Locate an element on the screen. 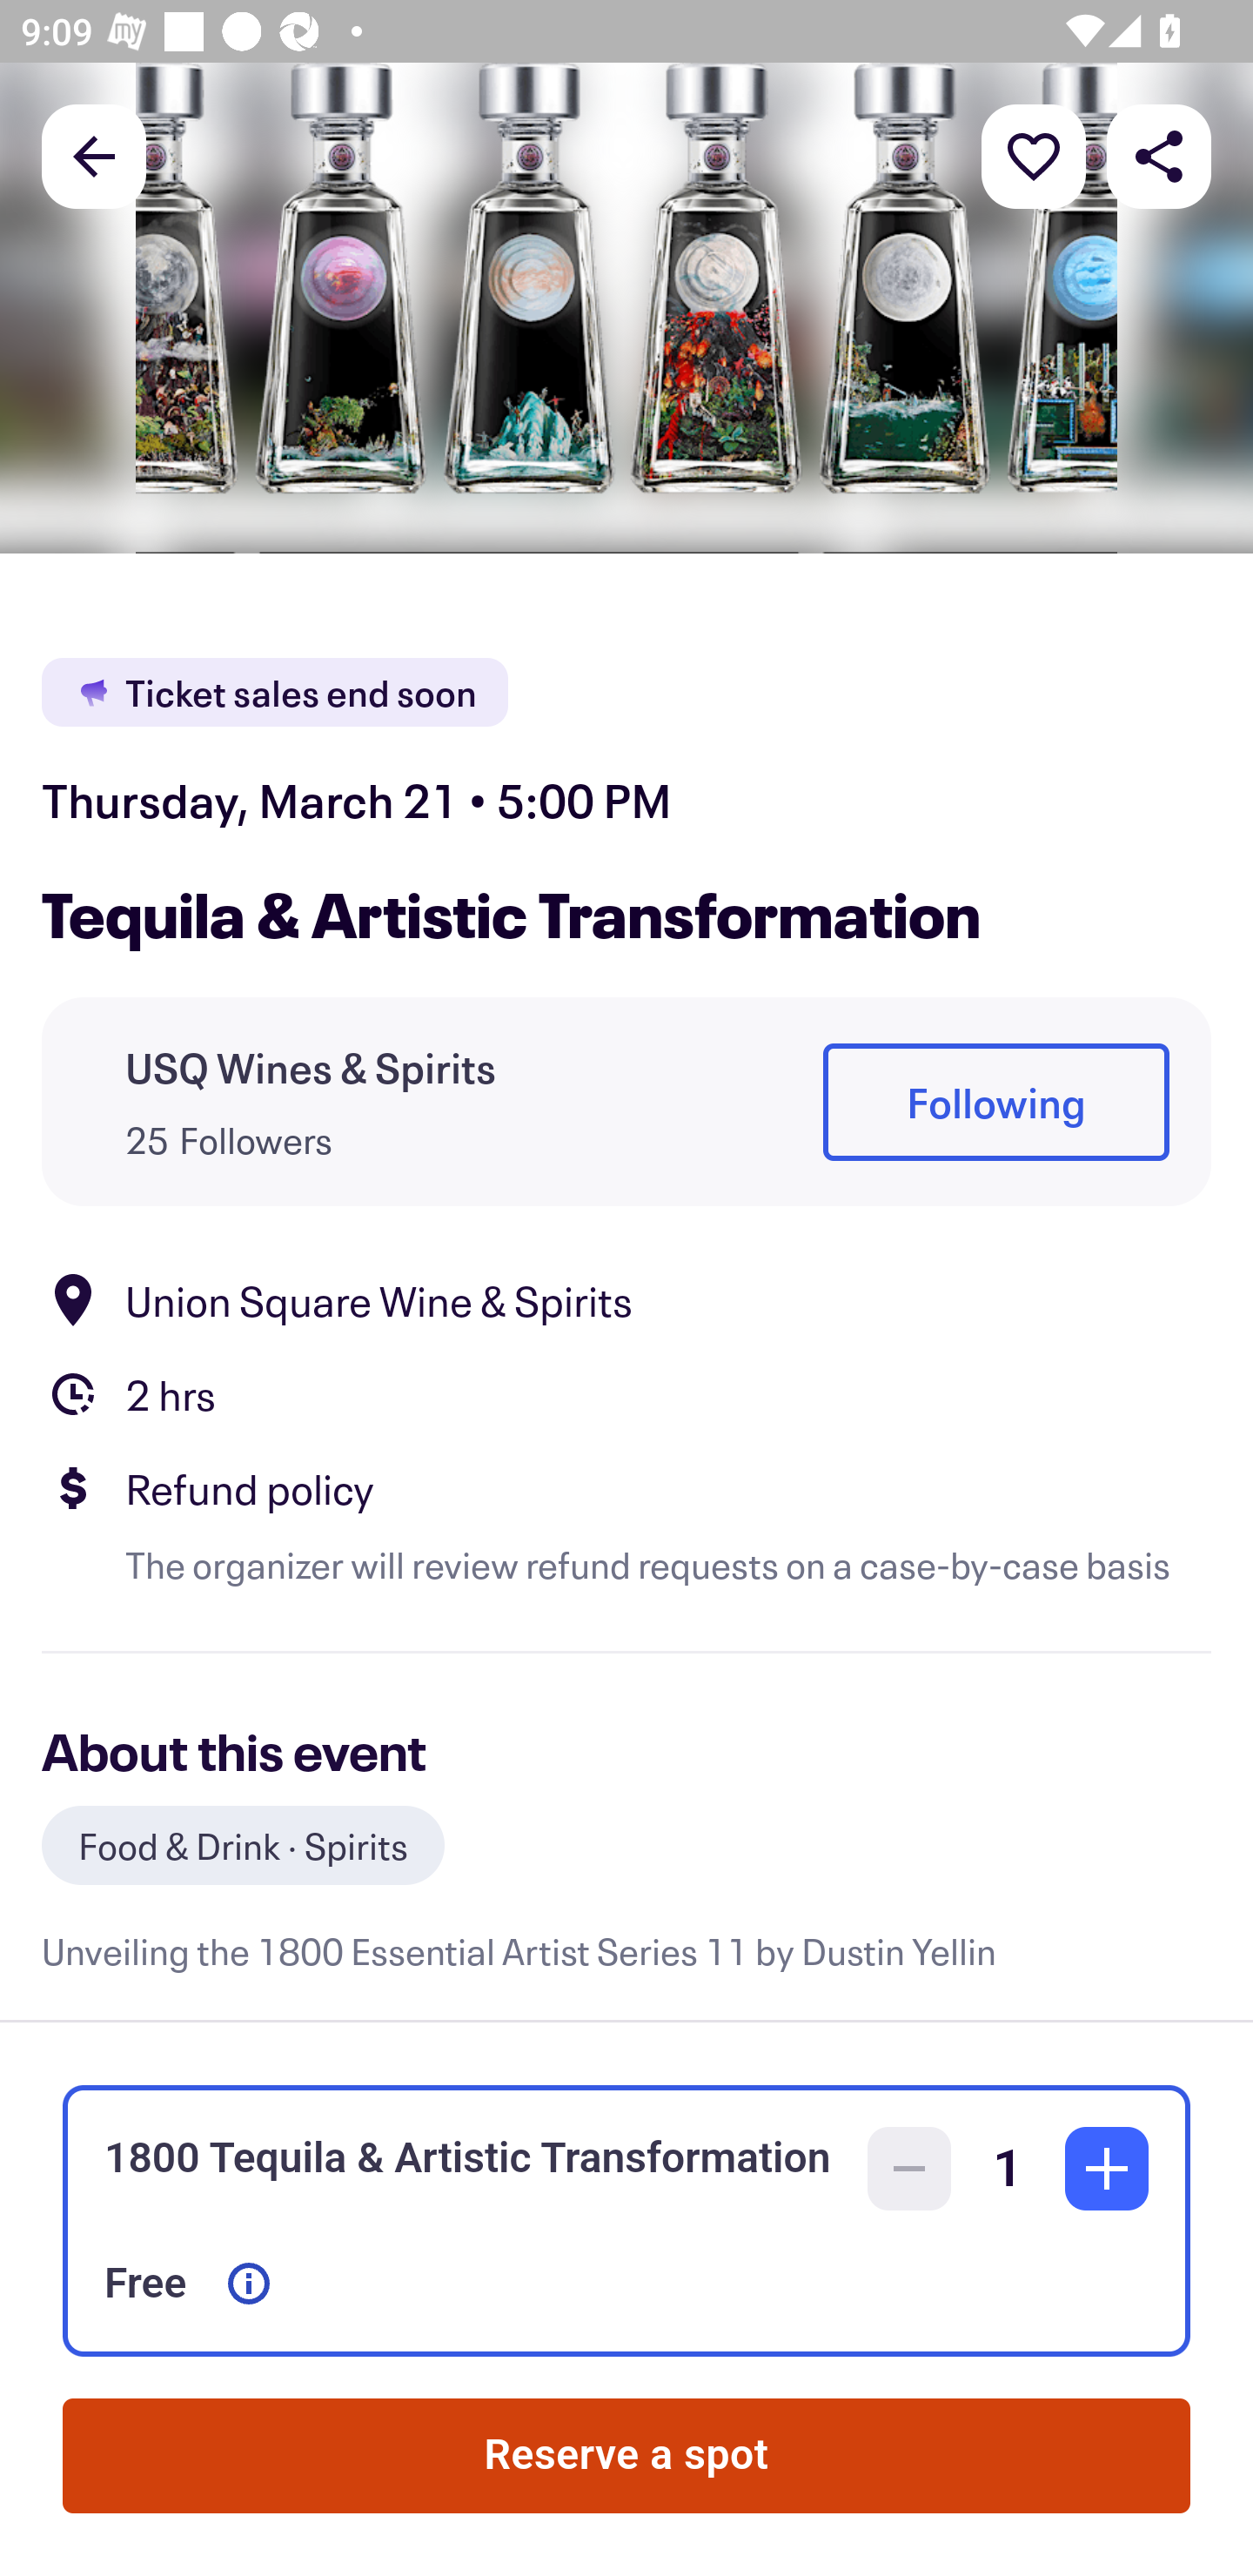 The width and height of the screenshot is (1253, 2576). Reserve a spot is located at coordinates (626, 2456).